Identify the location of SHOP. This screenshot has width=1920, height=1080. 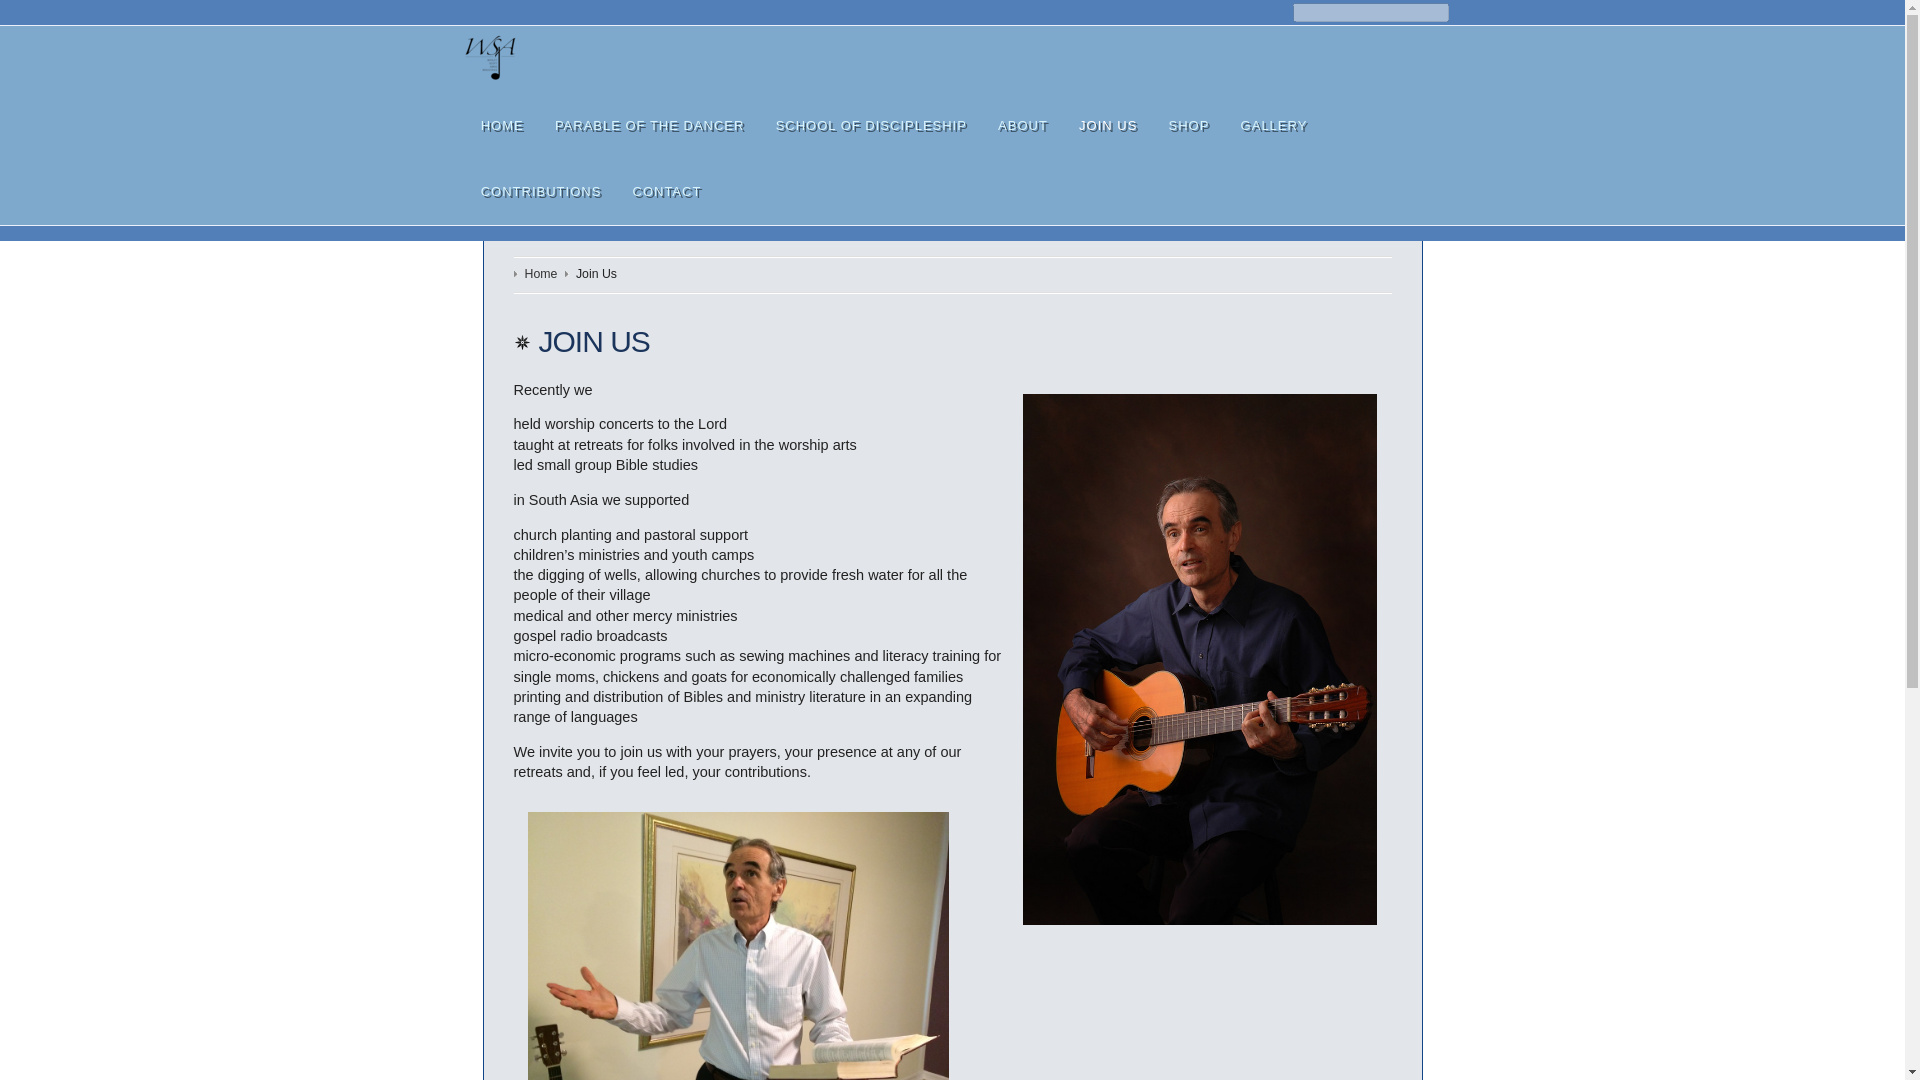
(1189, 125).